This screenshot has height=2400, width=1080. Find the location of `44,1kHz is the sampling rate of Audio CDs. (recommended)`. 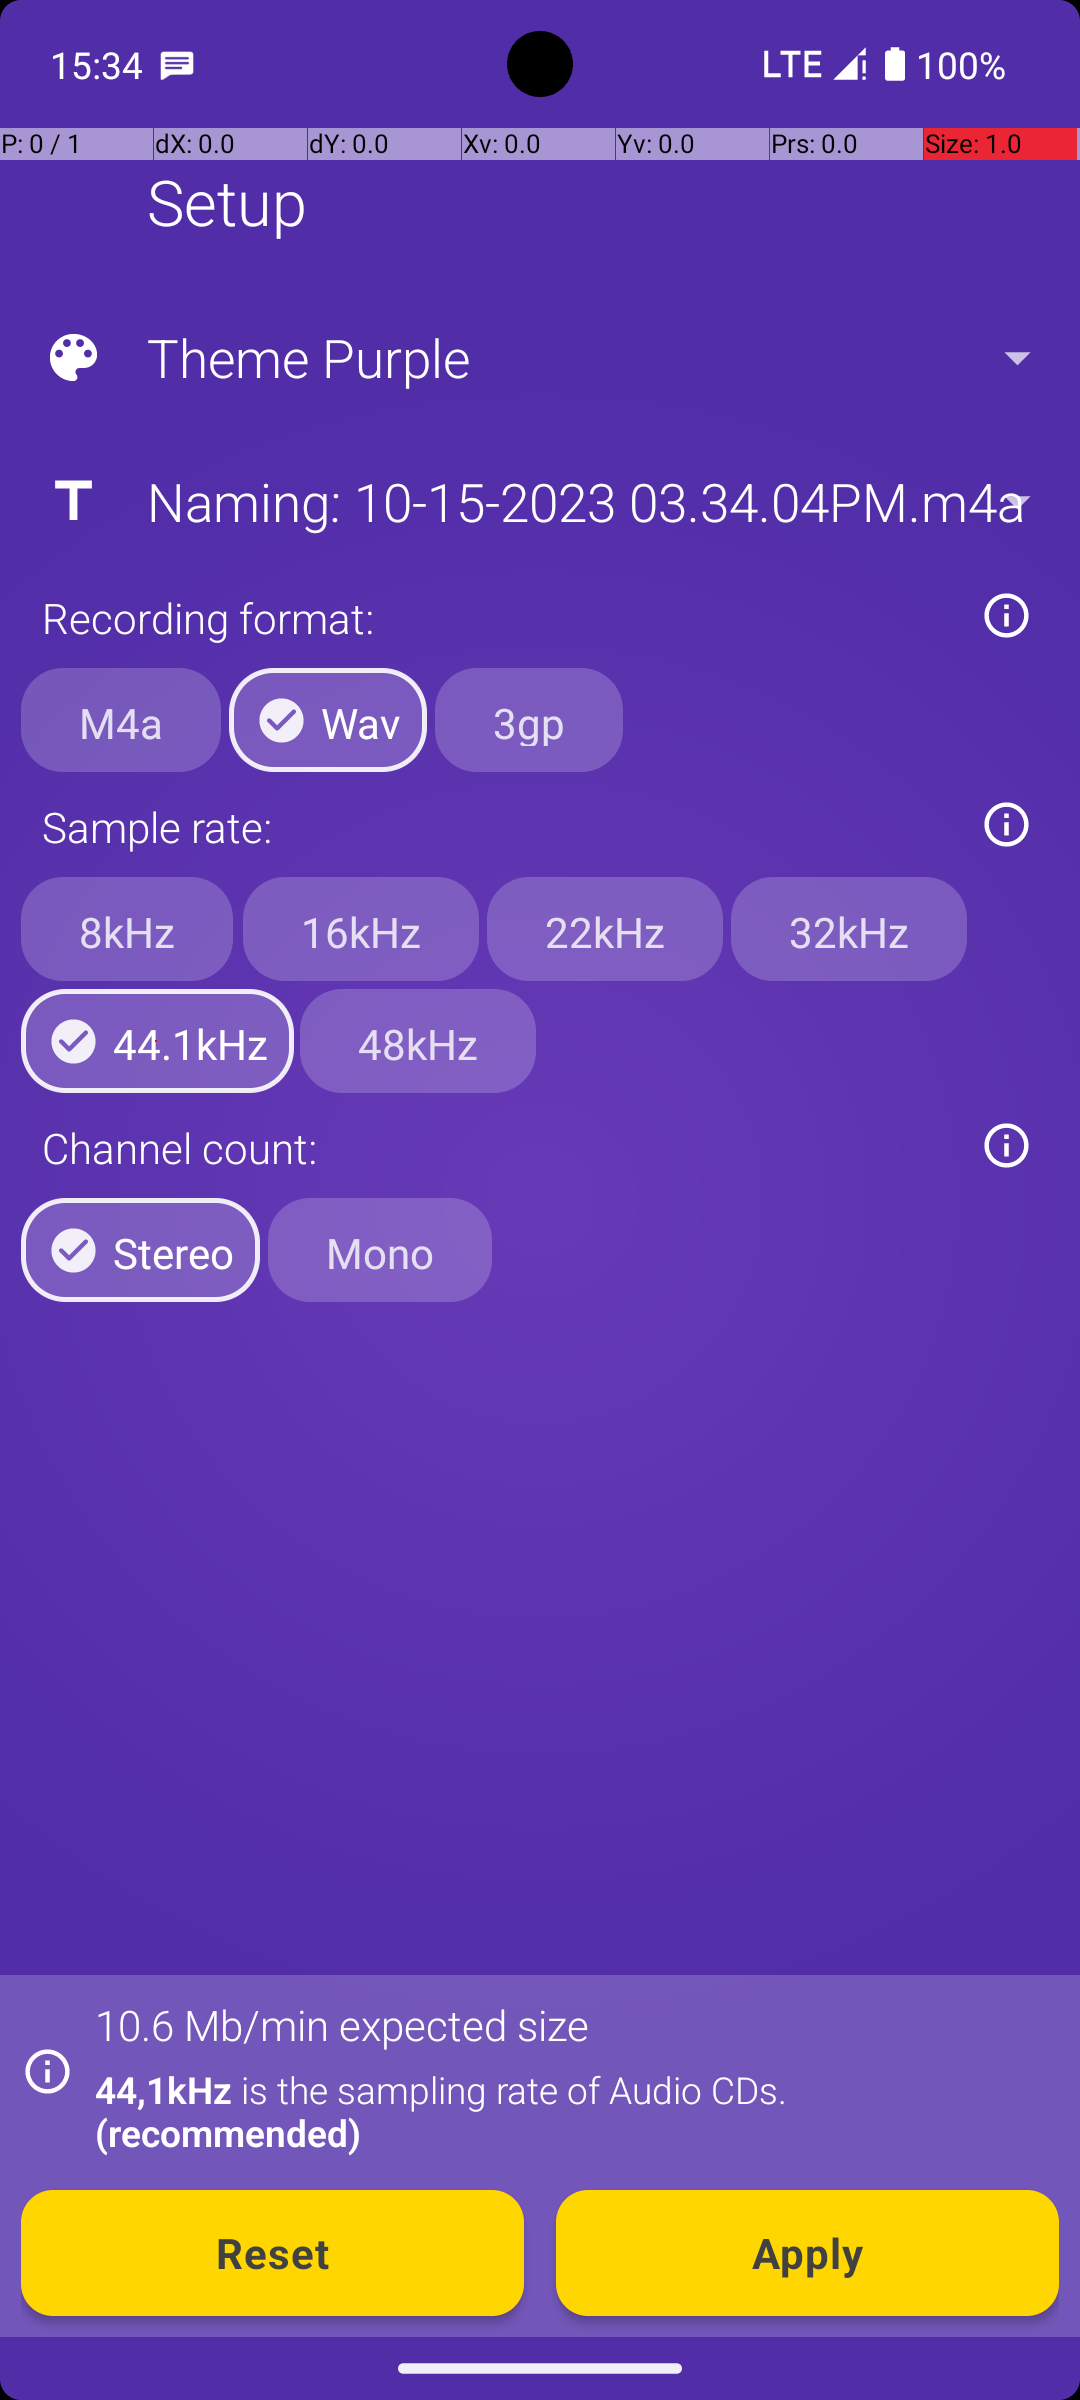

44,1kHz is the sampling rate of Audio CDs. (recommended) is located at coordinates (566, 2111).